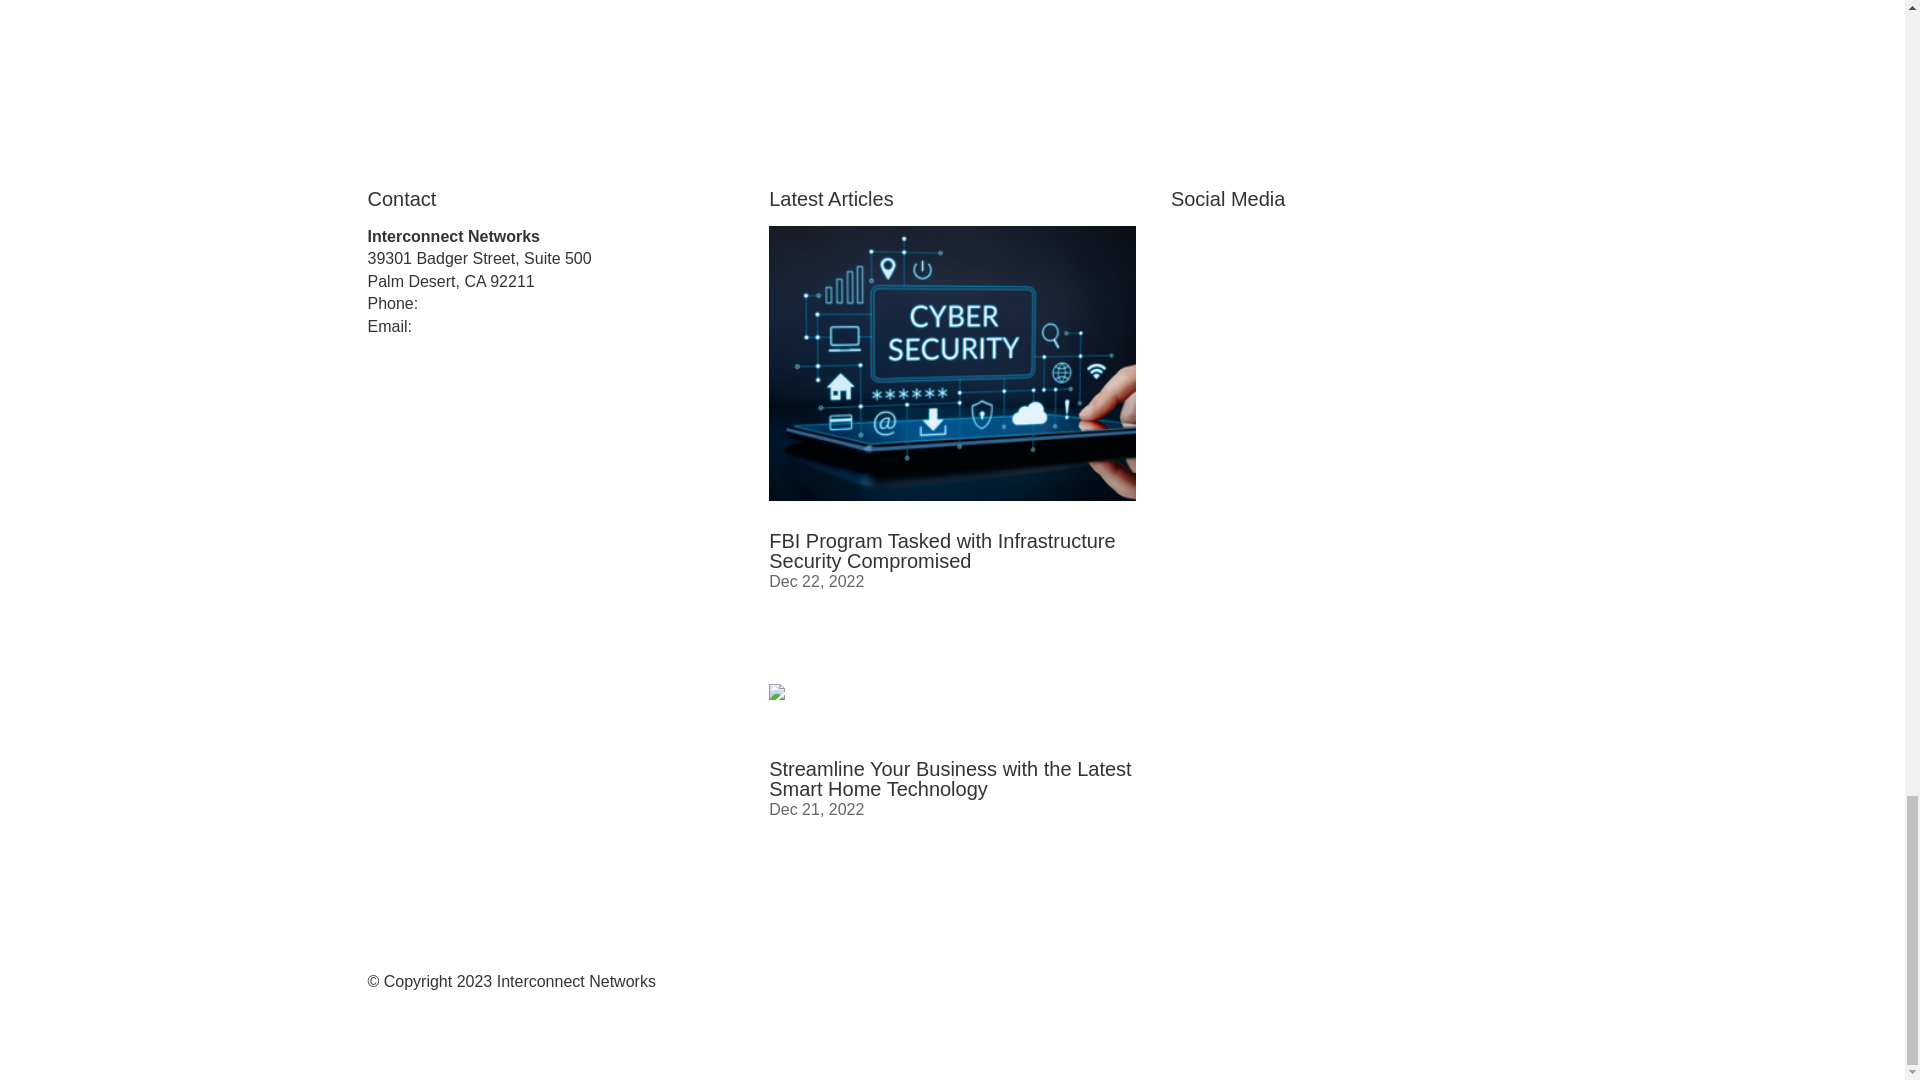  I want to click on Follow on RSS, so click(1226, 242).